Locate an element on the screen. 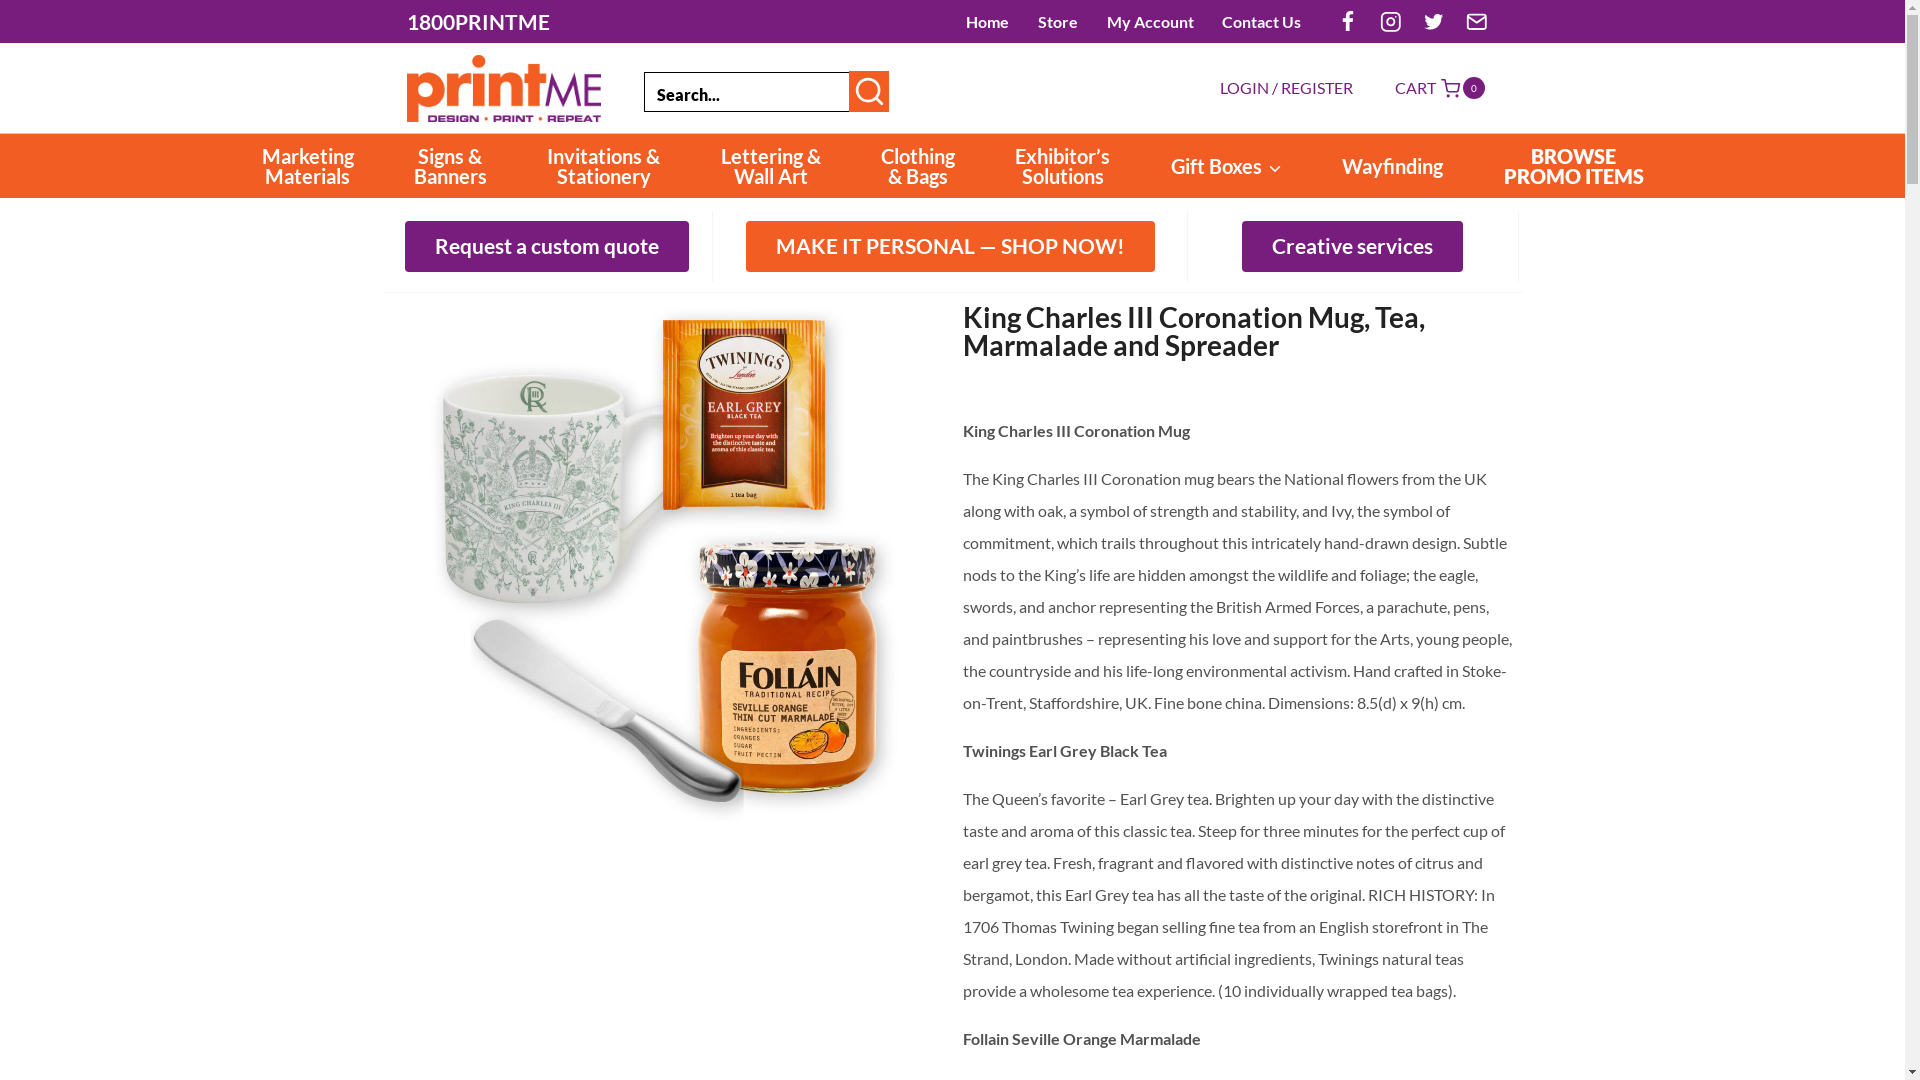 The height and width of the screenshot is (1080, 1920). Clothing
& Bags is located at coordinates (918, 166).